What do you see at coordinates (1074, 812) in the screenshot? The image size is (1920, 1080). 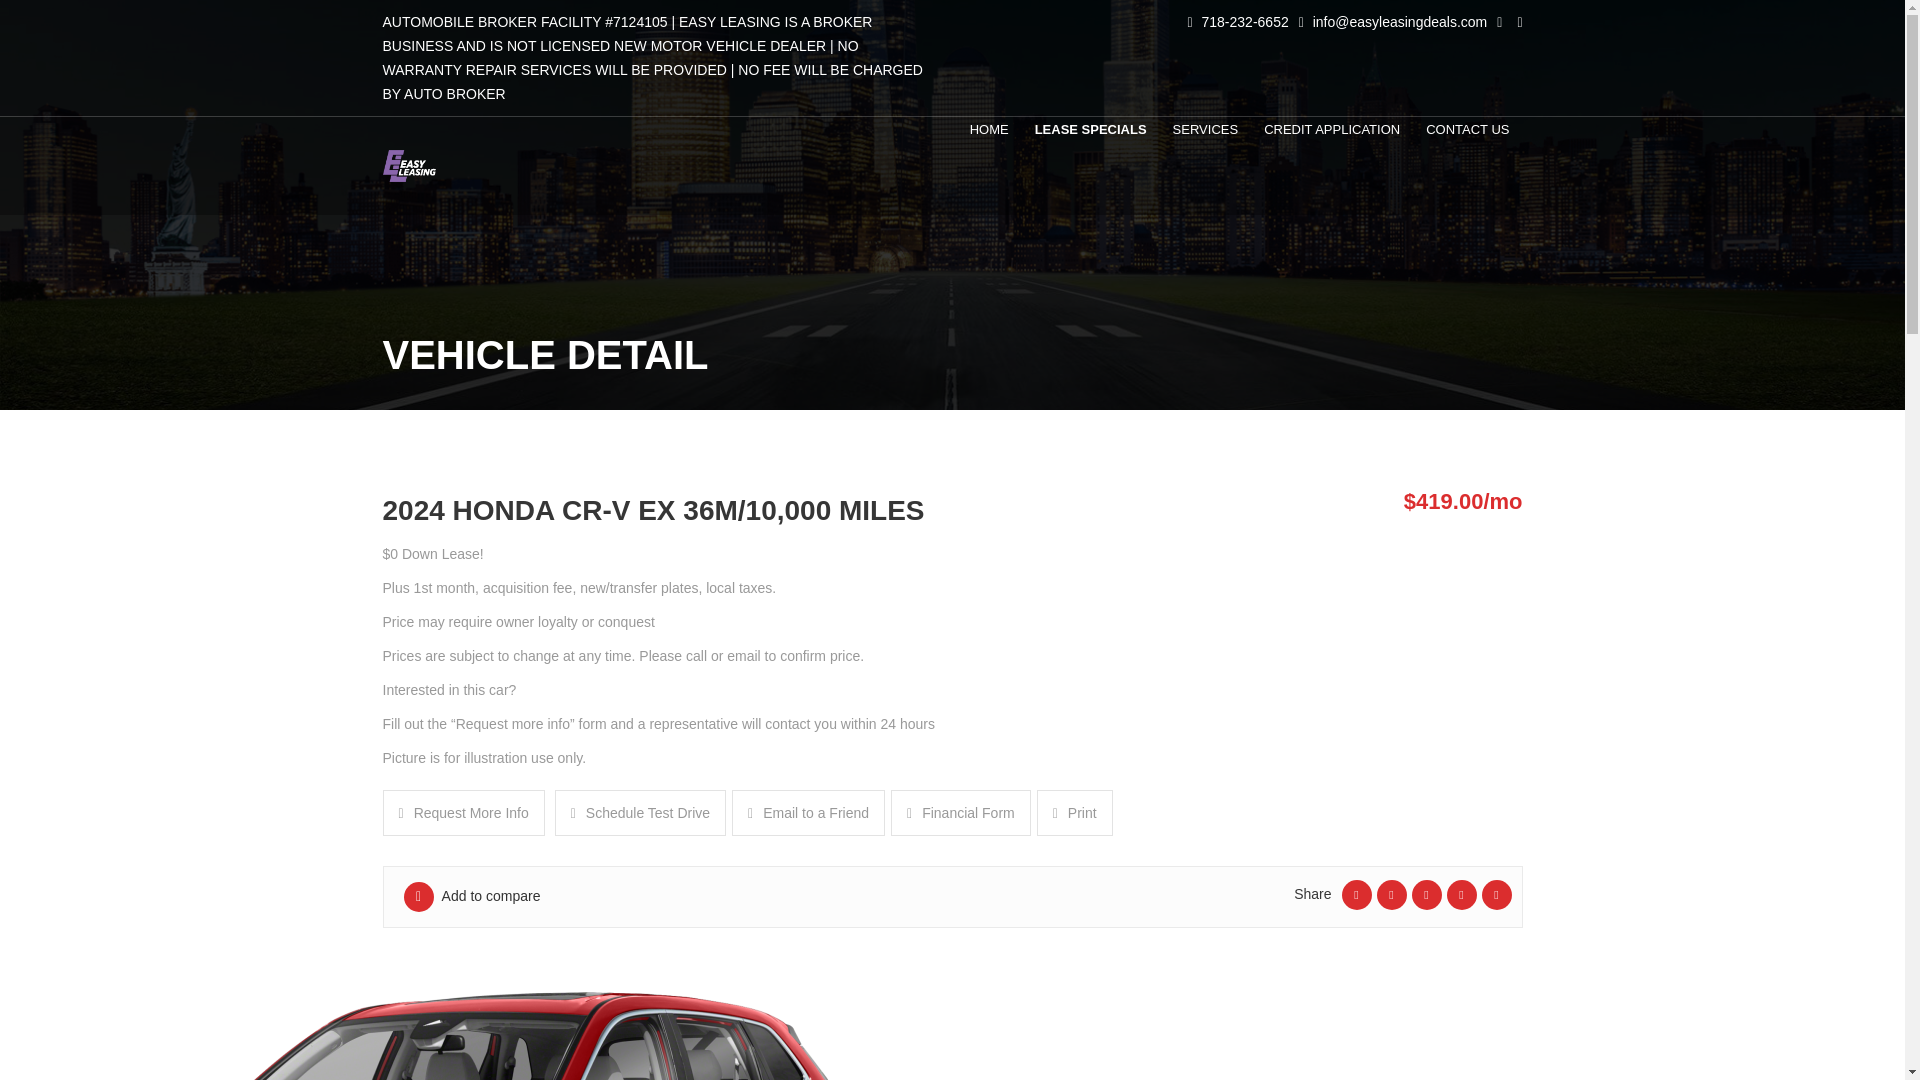 I see `Print` at bounding box center [1074, 812].